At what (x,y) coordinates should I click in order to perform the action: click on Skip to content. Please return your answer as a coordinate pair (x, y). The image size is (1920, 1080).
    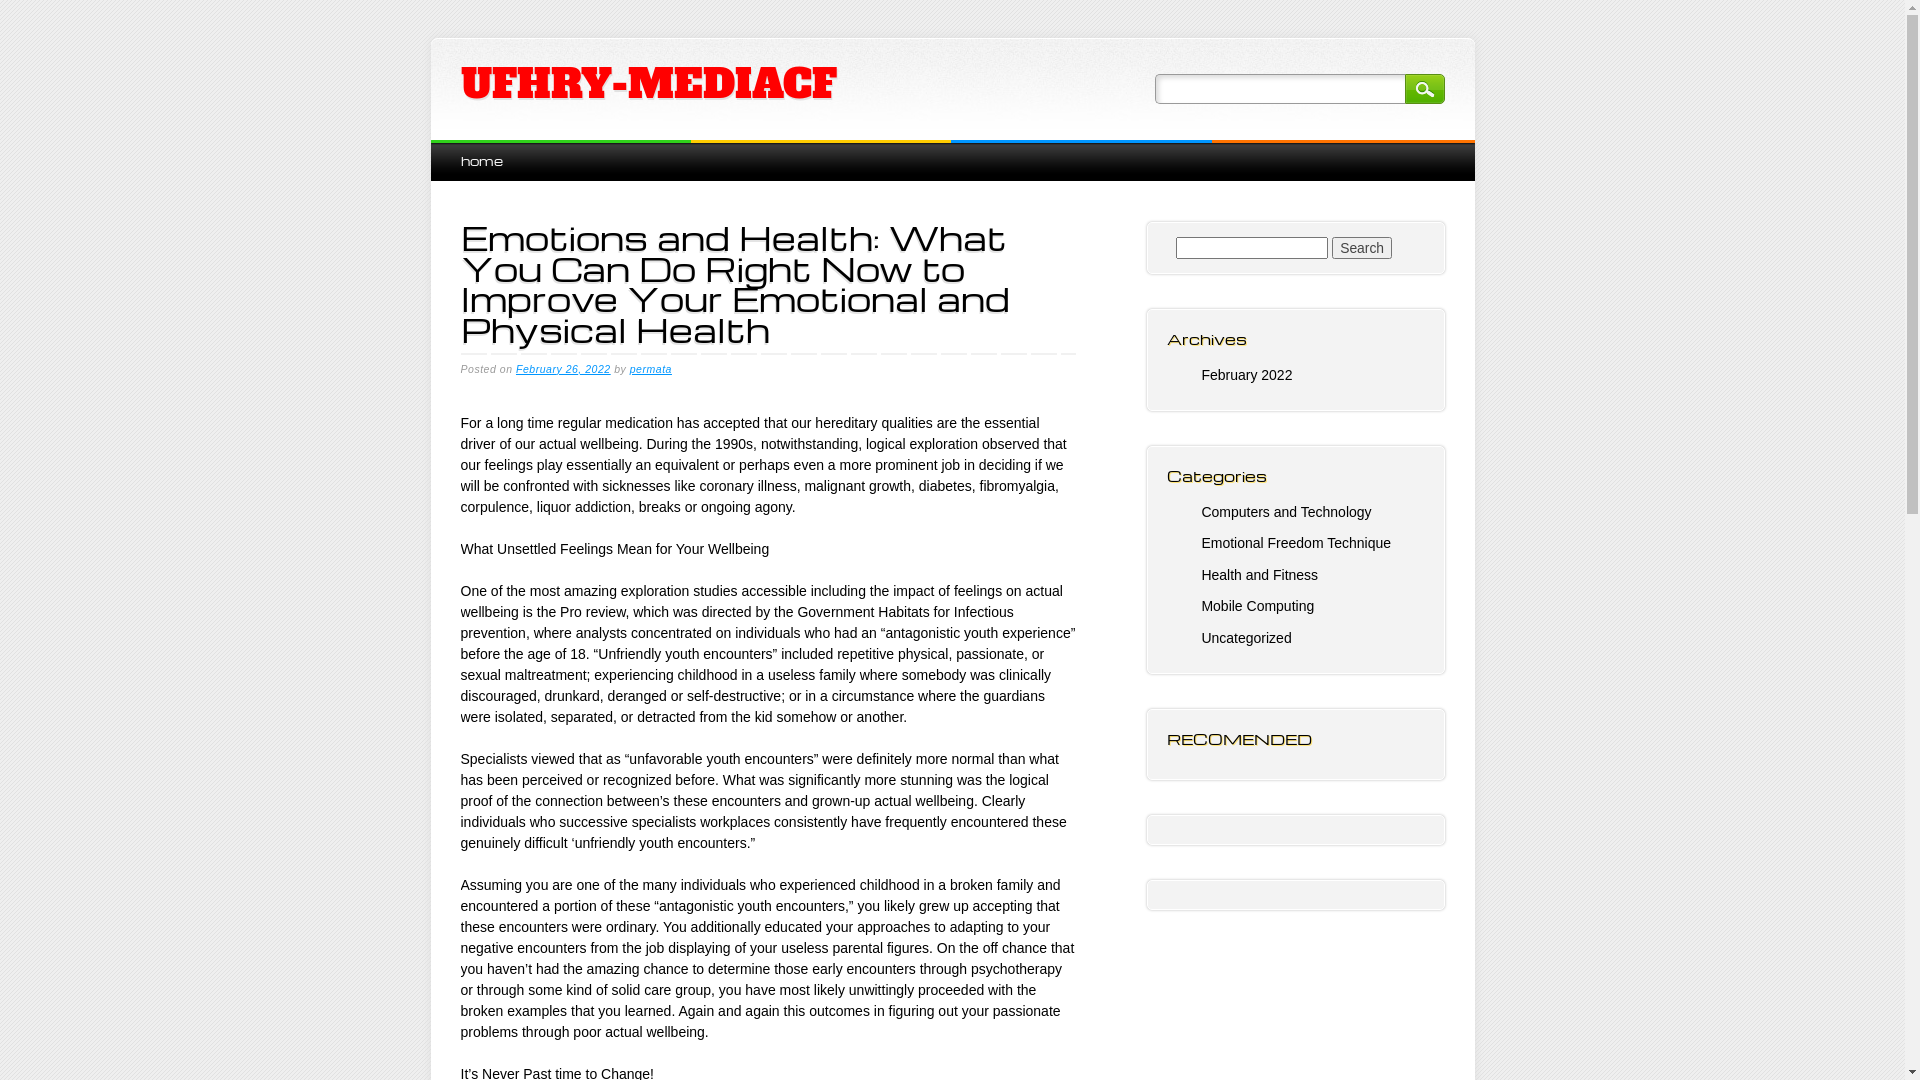
    Looking at the image, I should click on (476, 150).